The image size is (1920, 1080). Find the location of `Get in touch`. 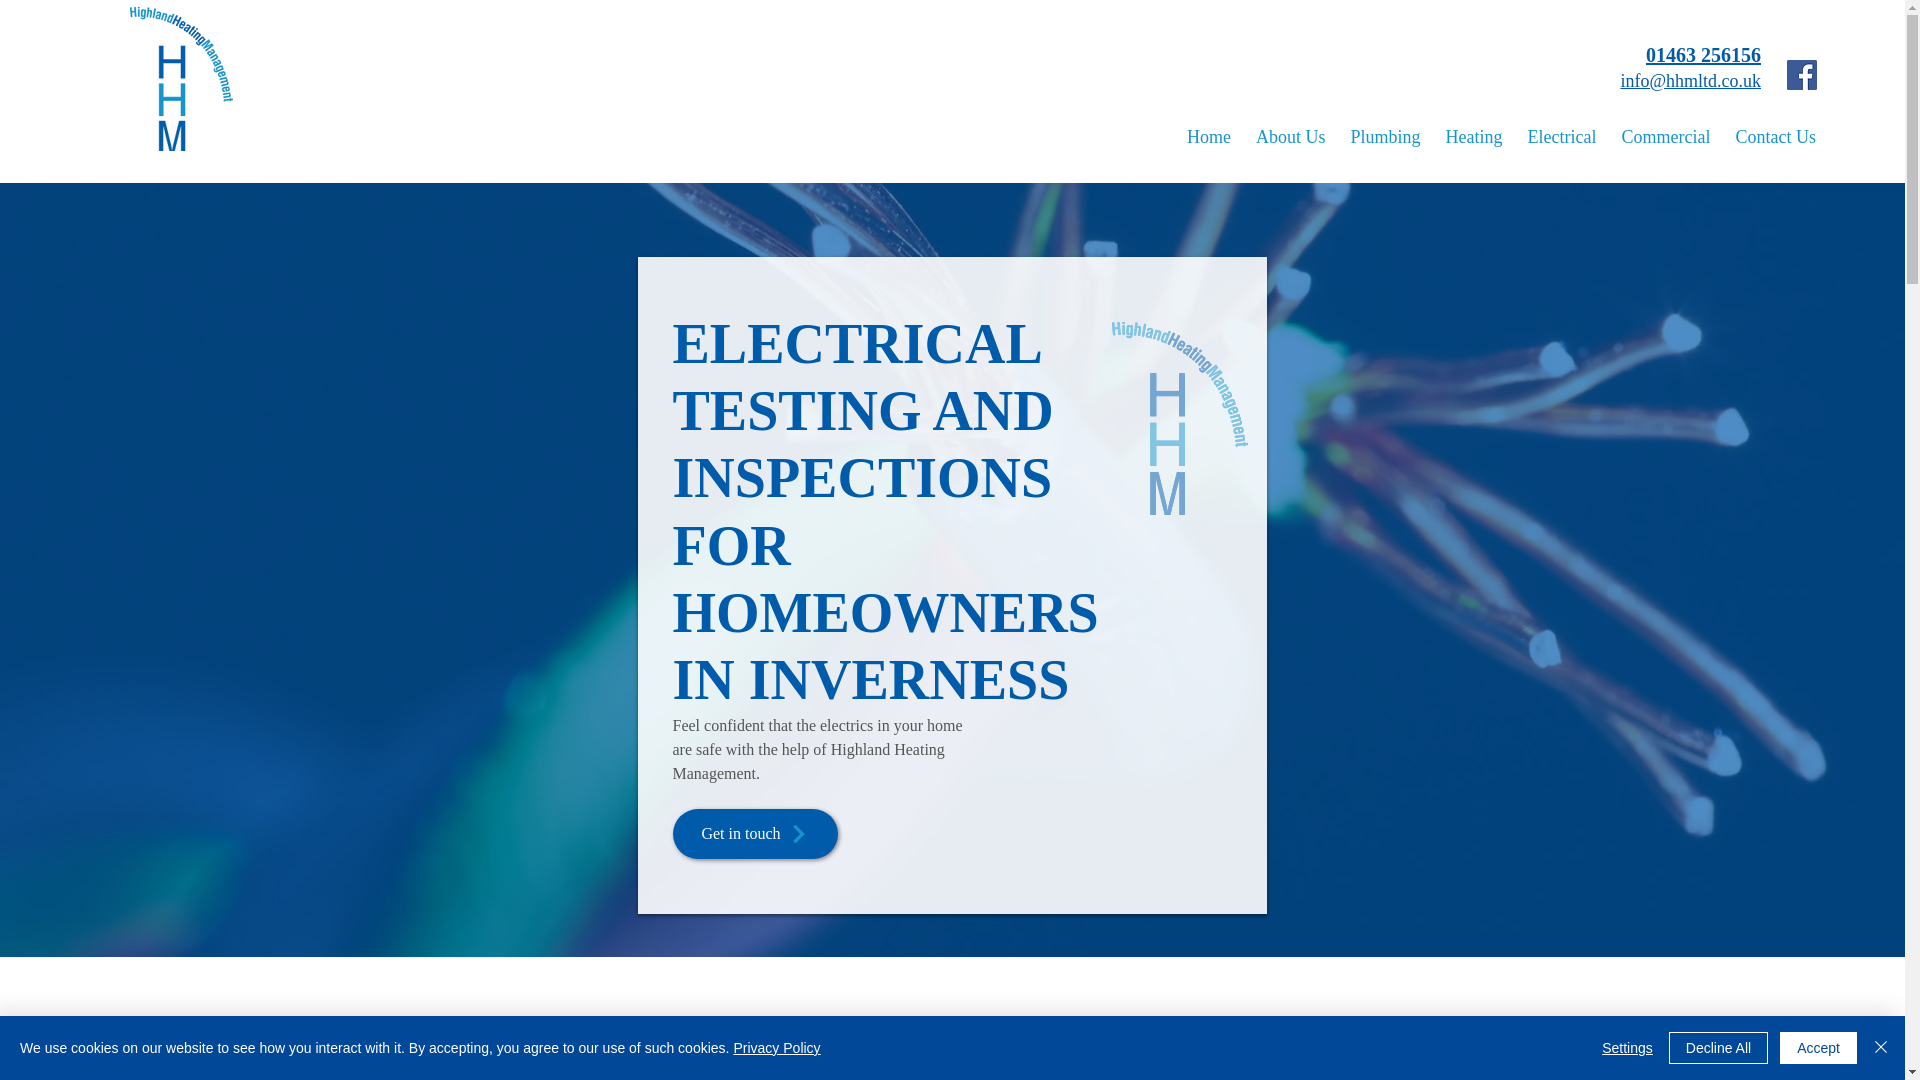

Get in touch is located at coordinates (754, 833).